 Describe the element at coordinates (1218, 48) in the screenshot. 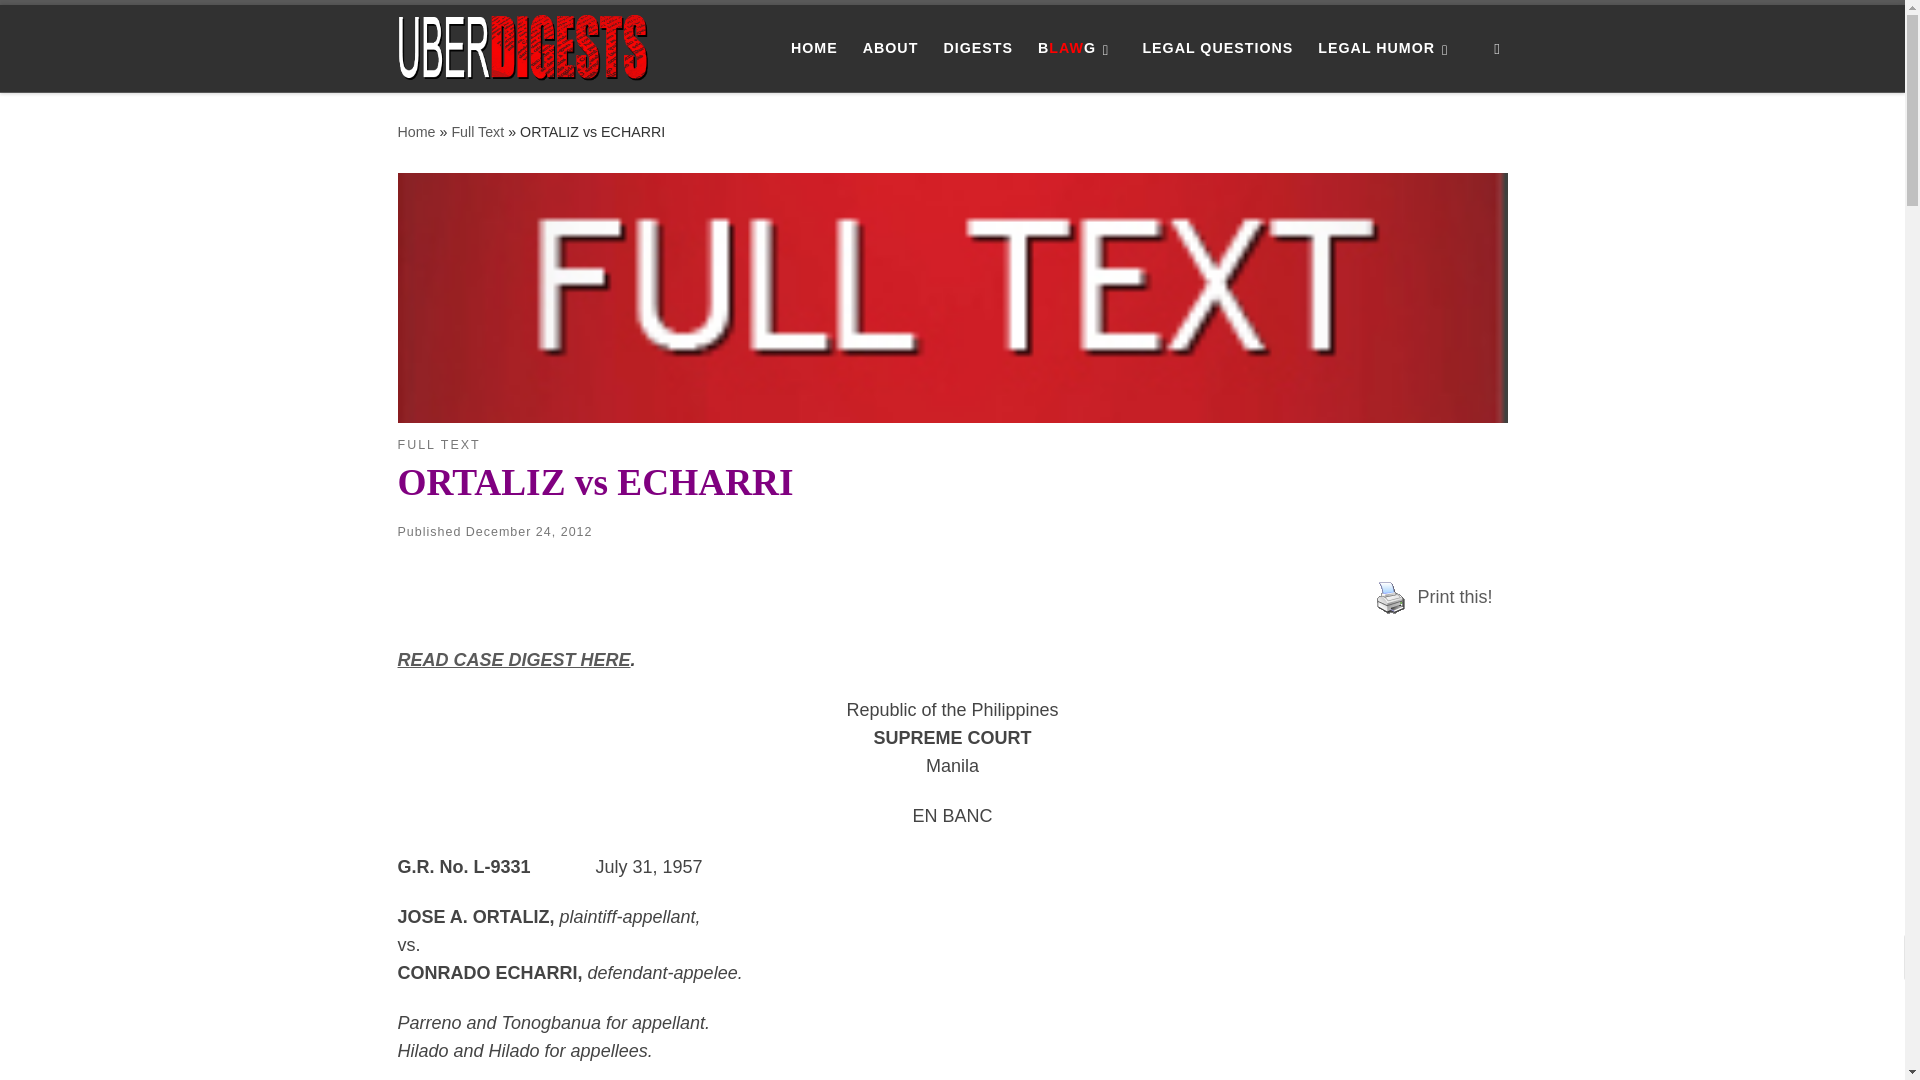

I see `LEGAL QUESTIONS` at that location.